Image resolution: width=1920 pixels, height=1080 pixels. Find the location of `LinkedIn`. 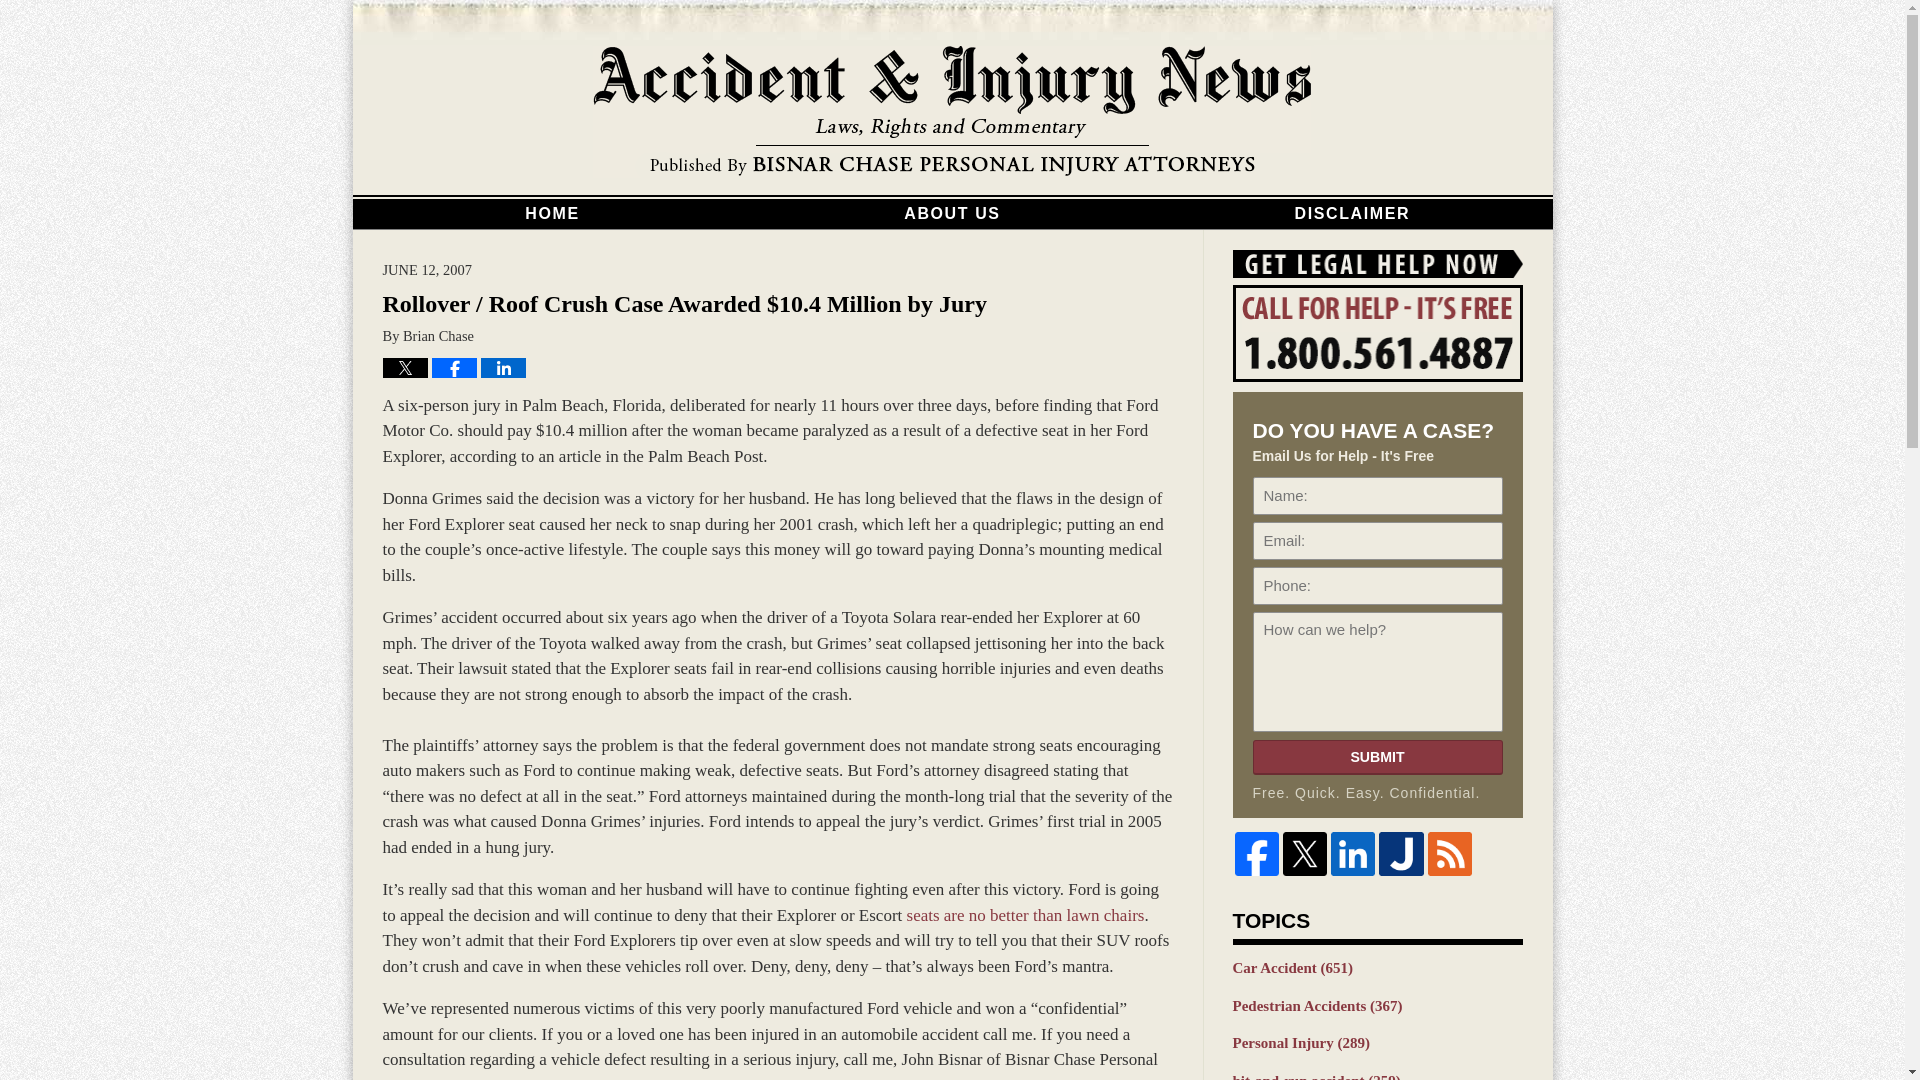

LinkedIn is located at coordinates (1352, 853).